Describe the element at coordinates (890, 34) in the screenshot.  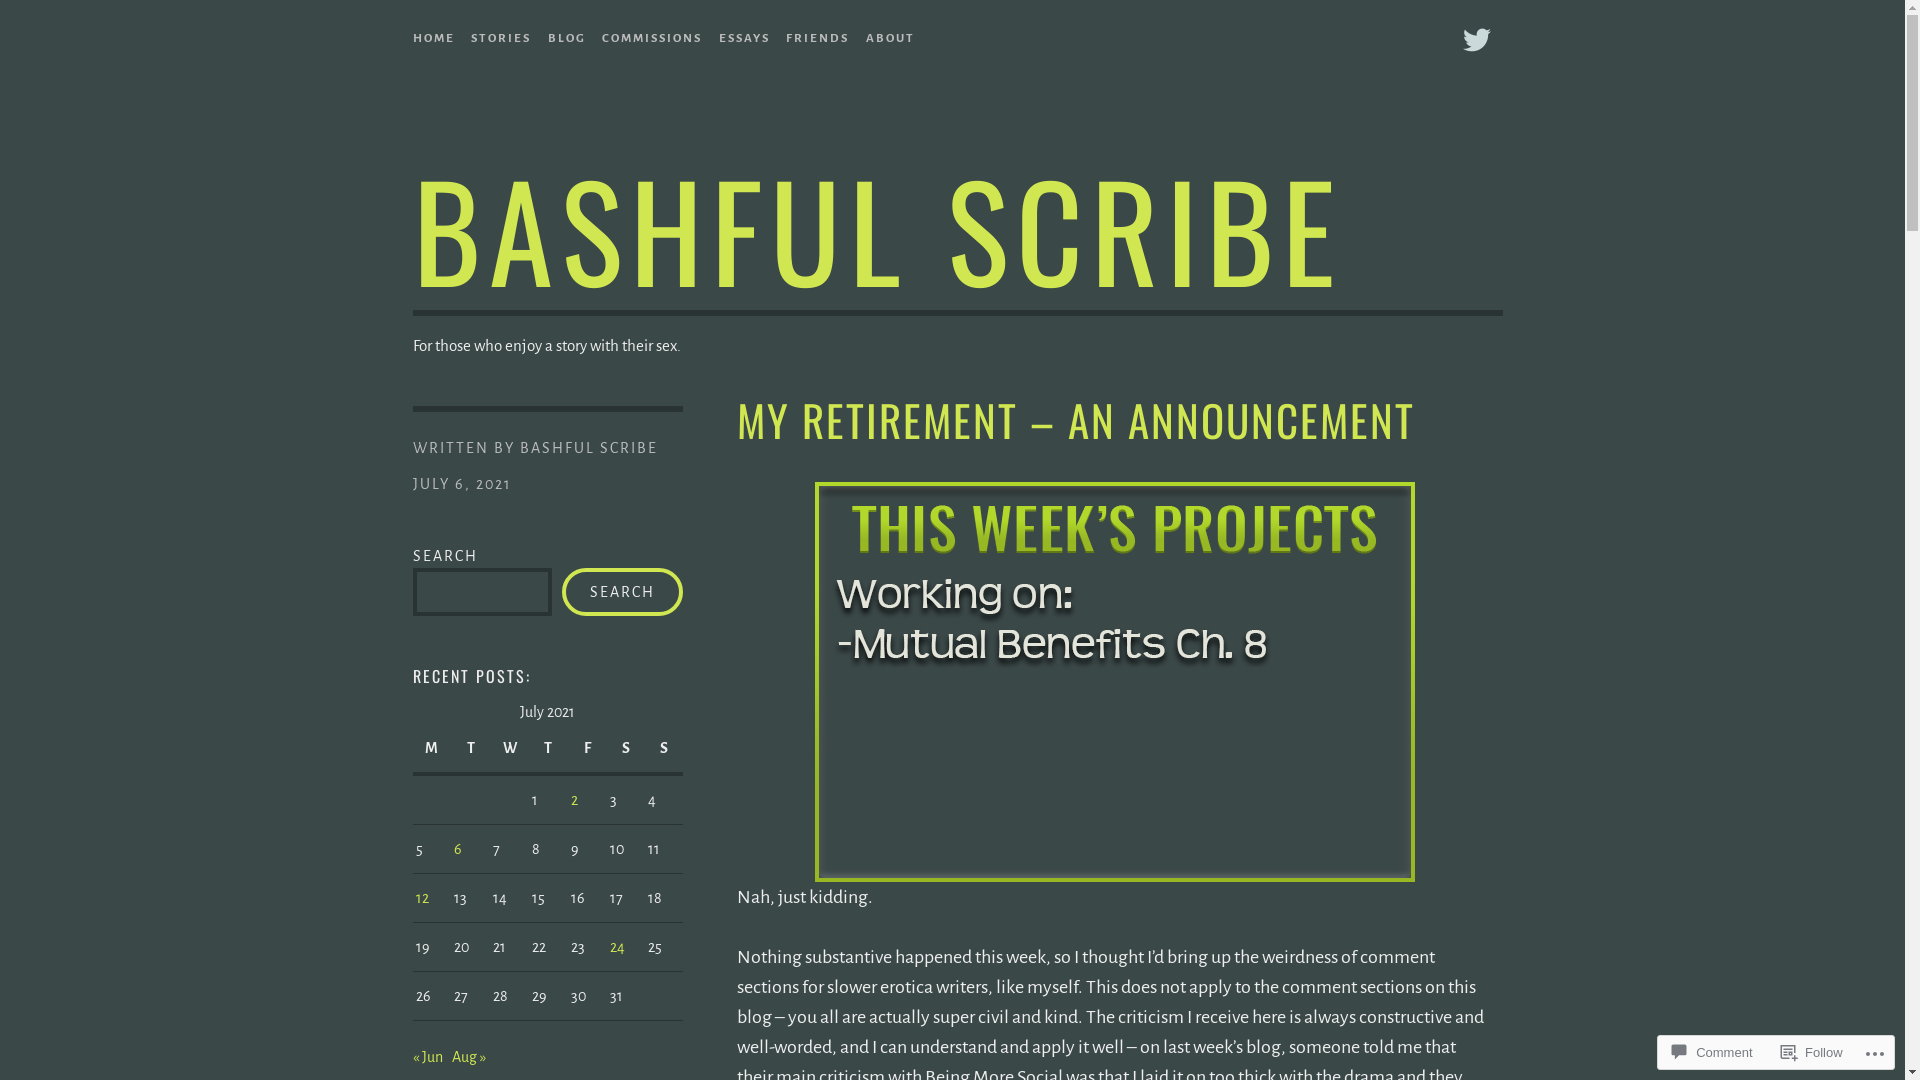
I see `ABOUT` at that location.